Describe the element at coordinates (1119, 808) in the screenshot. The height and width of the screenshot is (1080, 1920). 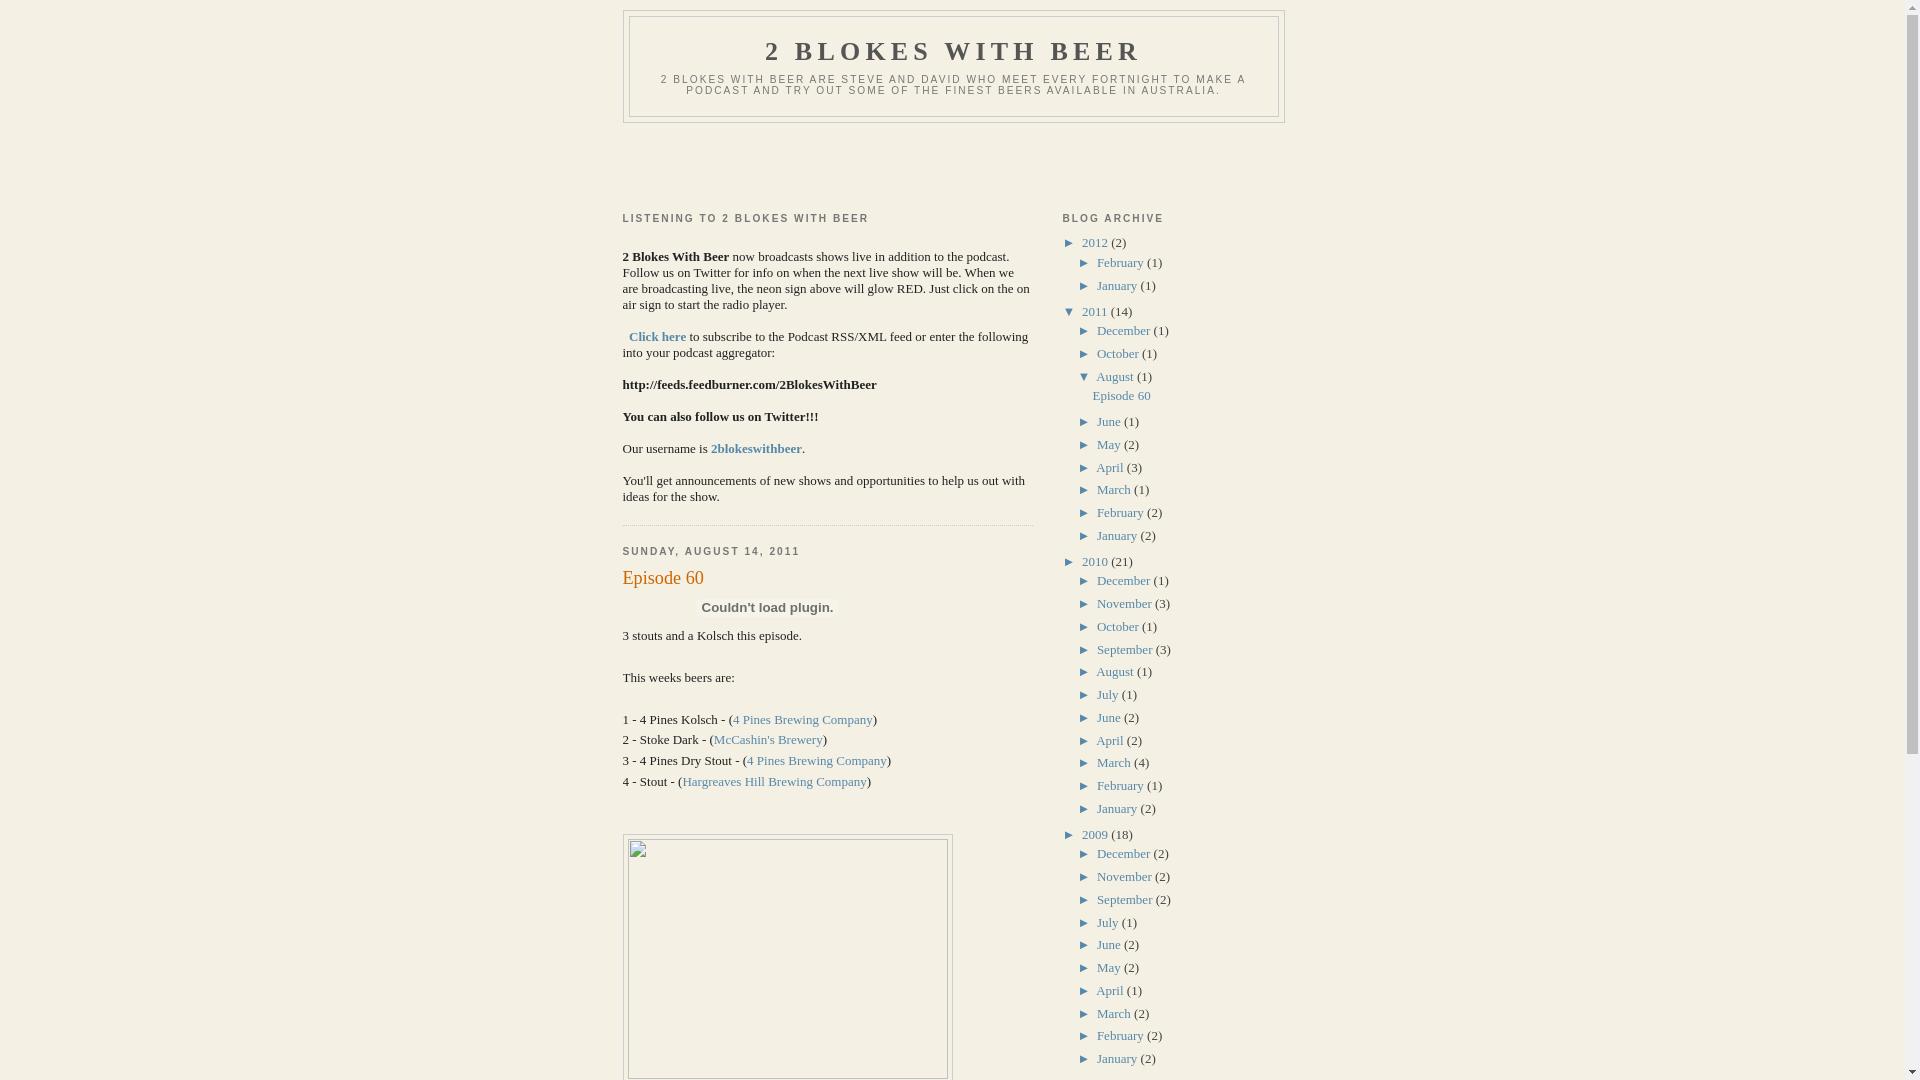
I see `January` at that location.